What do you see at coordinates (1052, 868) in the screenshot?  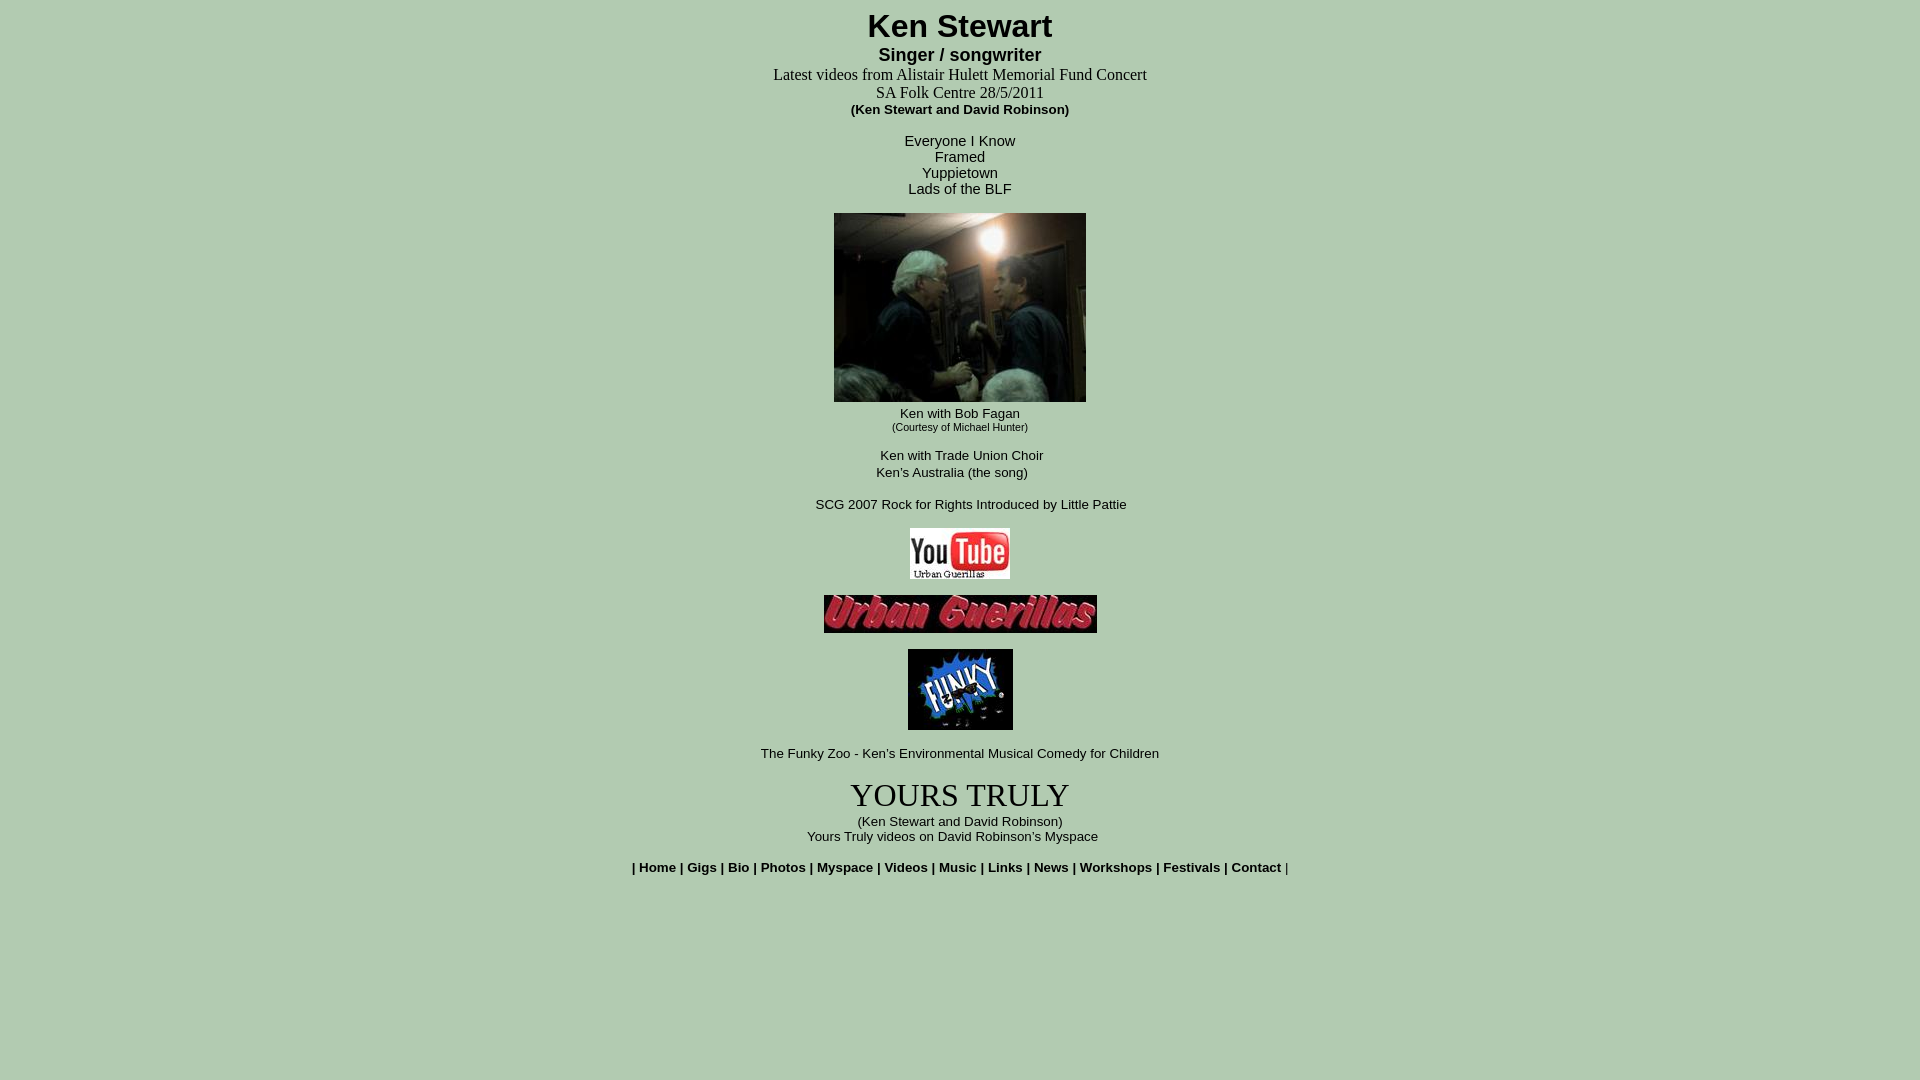 I see `News` at bounding box center [1052, 868].